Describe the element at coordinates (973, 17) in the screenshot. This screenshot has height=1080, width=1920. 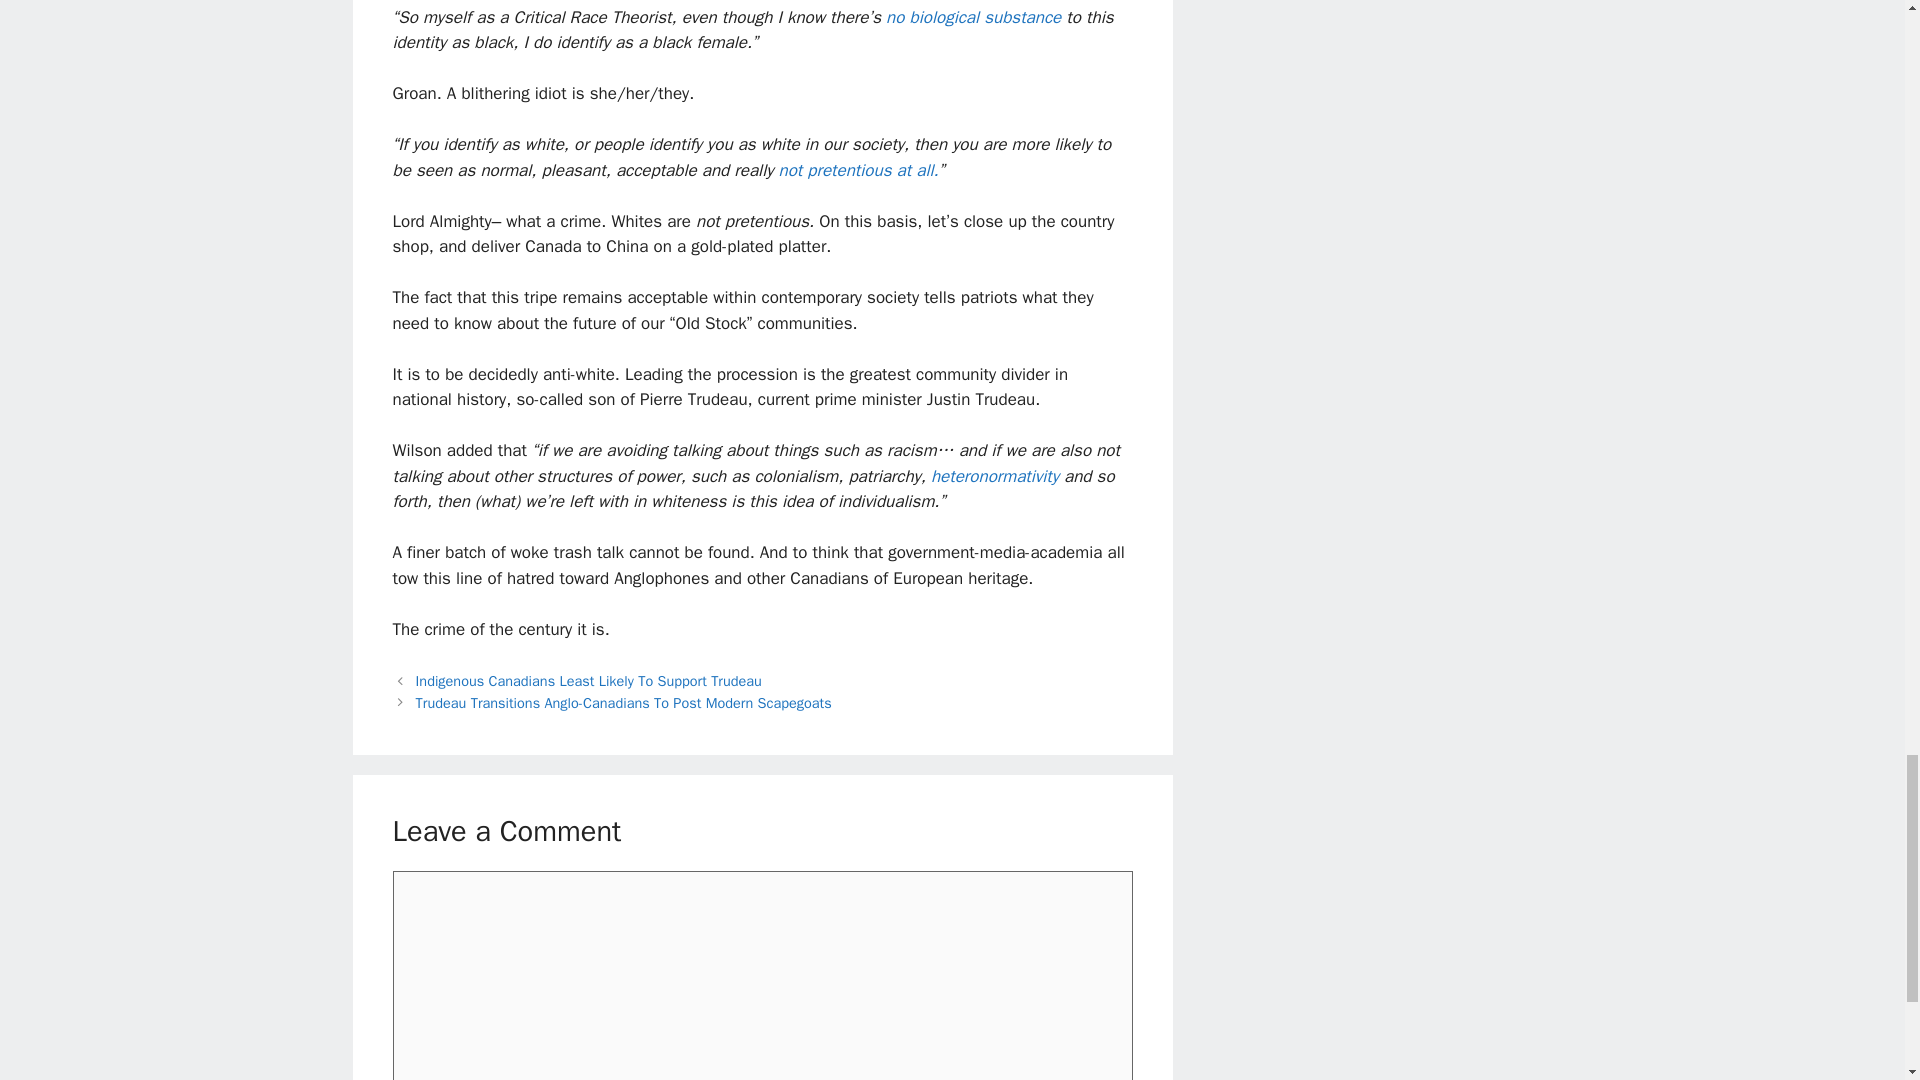
I see `no biological substance` at that location.